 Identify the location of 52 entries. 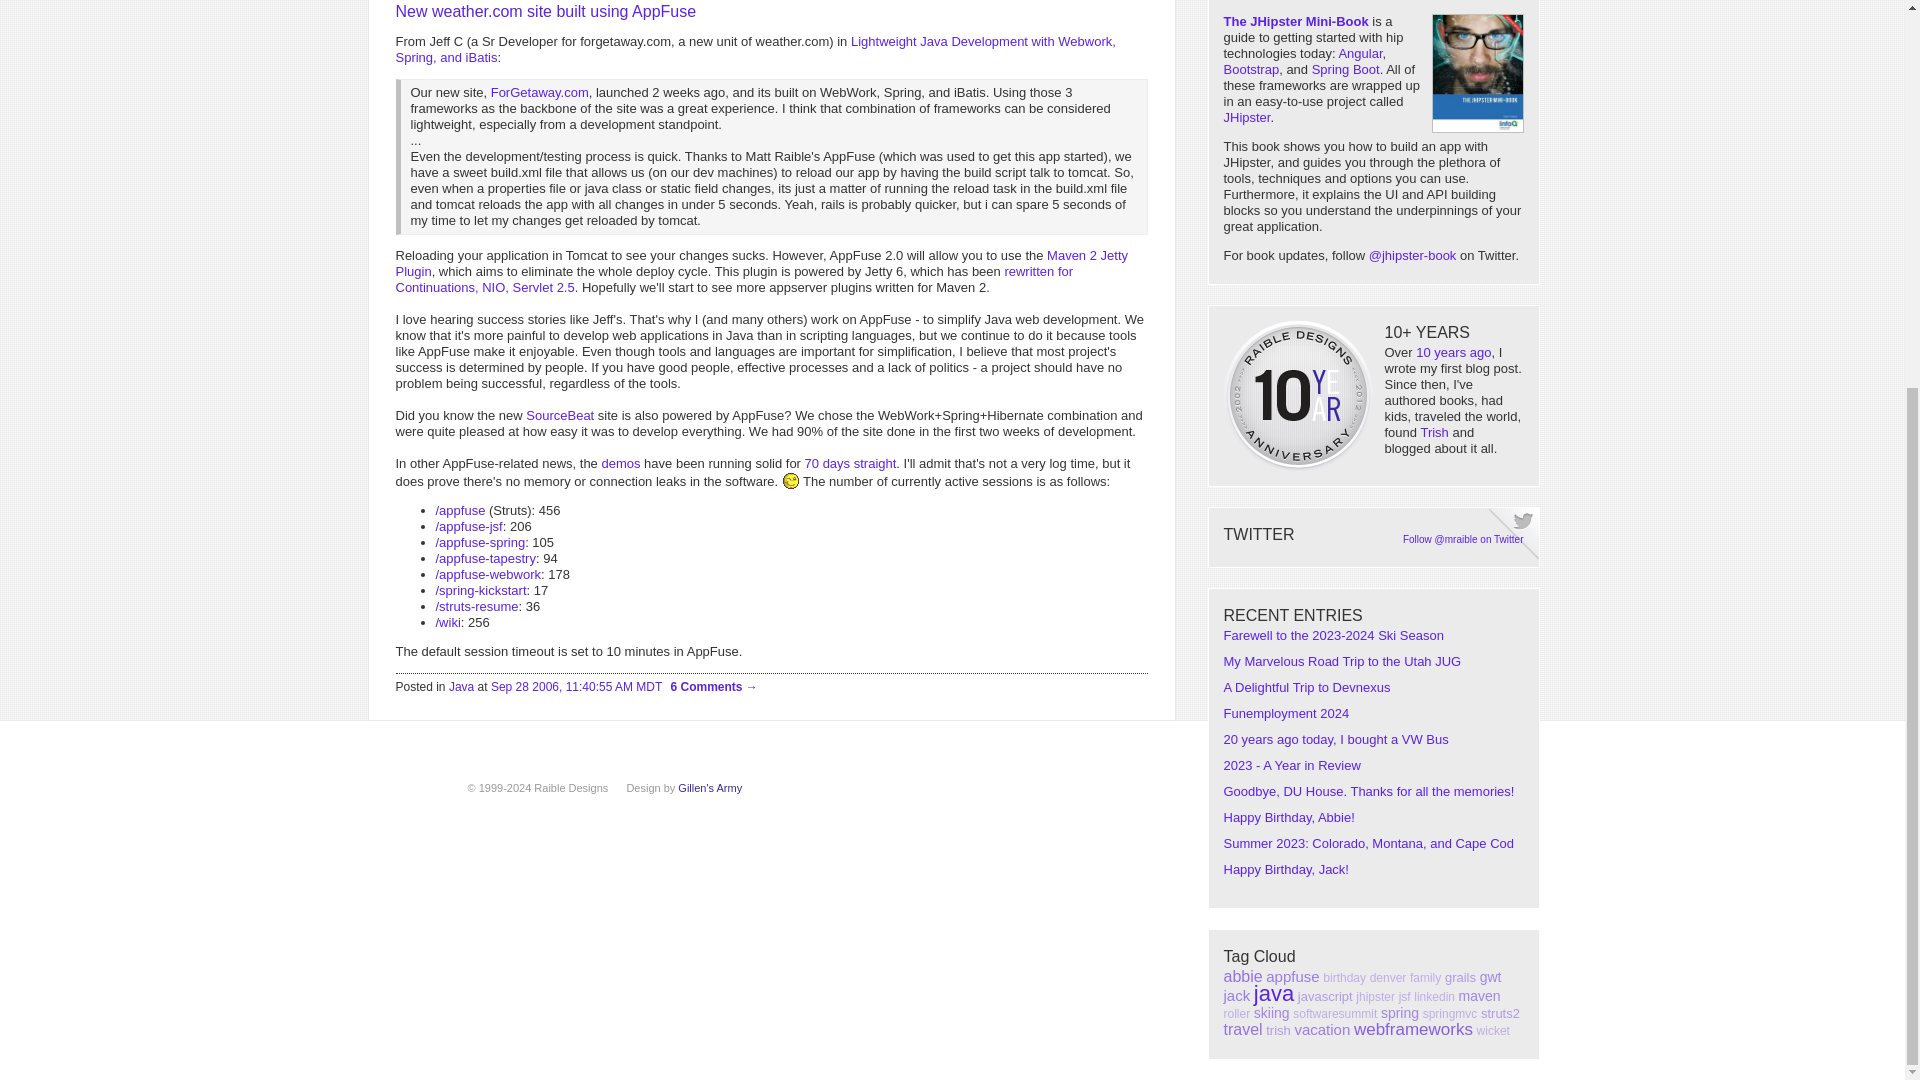
(1490, 976).